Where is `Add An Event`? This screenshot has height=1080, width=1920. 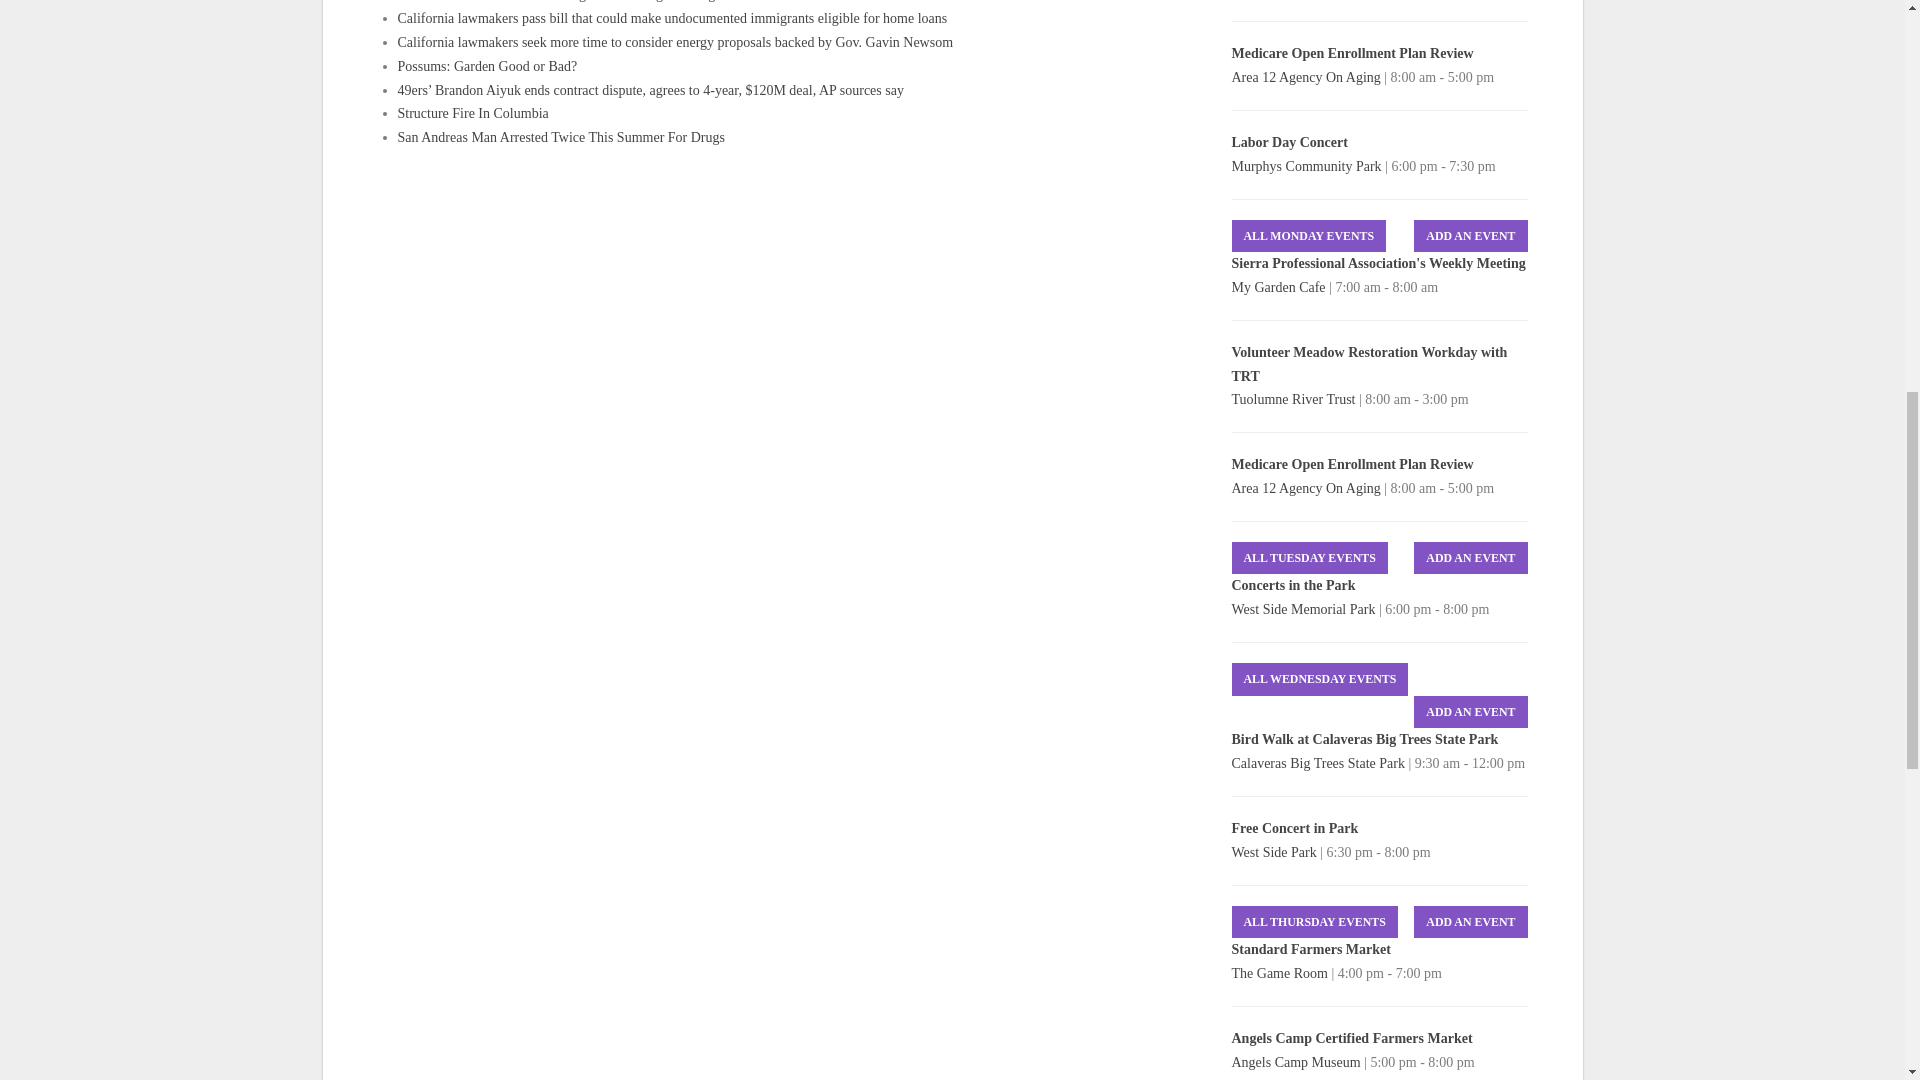
Add An Event is located at coordinates (1470, 558).